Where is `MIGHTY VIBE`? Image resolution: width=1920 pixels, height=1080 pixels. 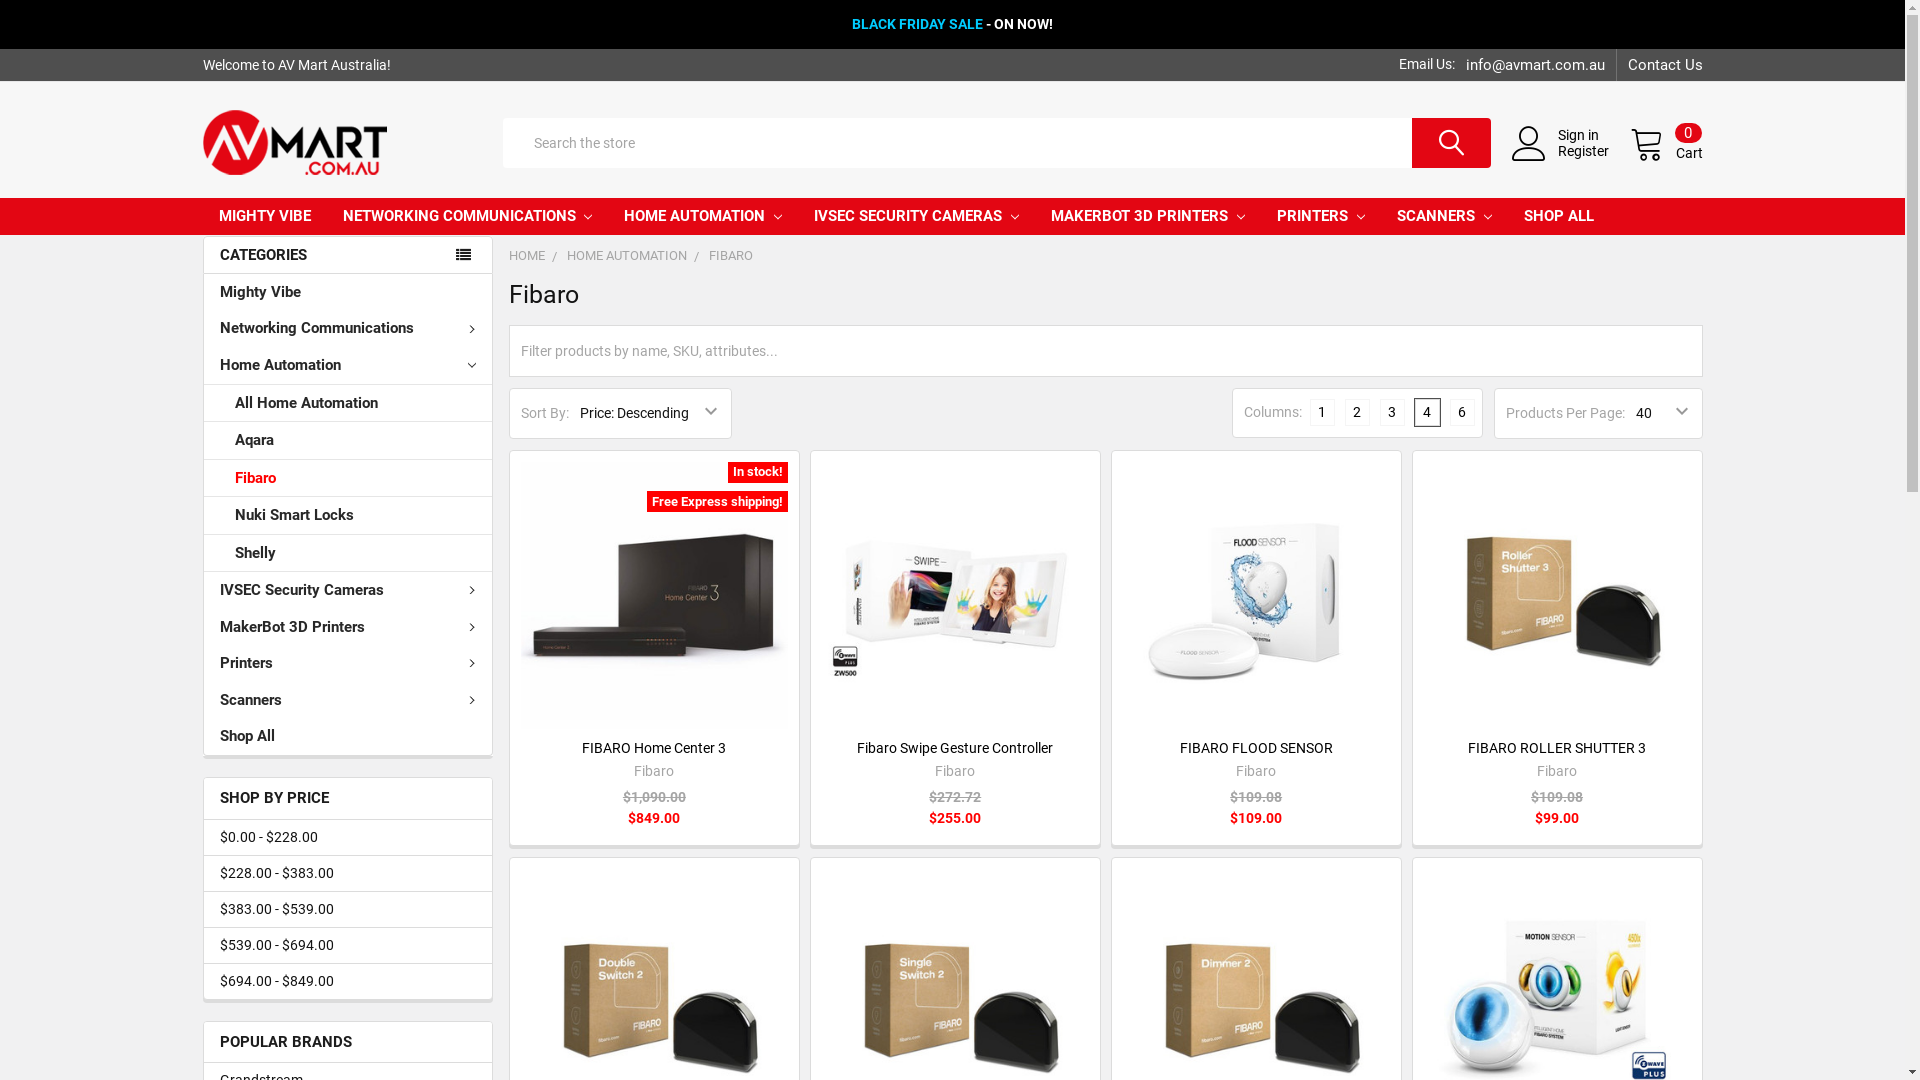
MIGHTY VIBE is located at coordinates (264, 216).